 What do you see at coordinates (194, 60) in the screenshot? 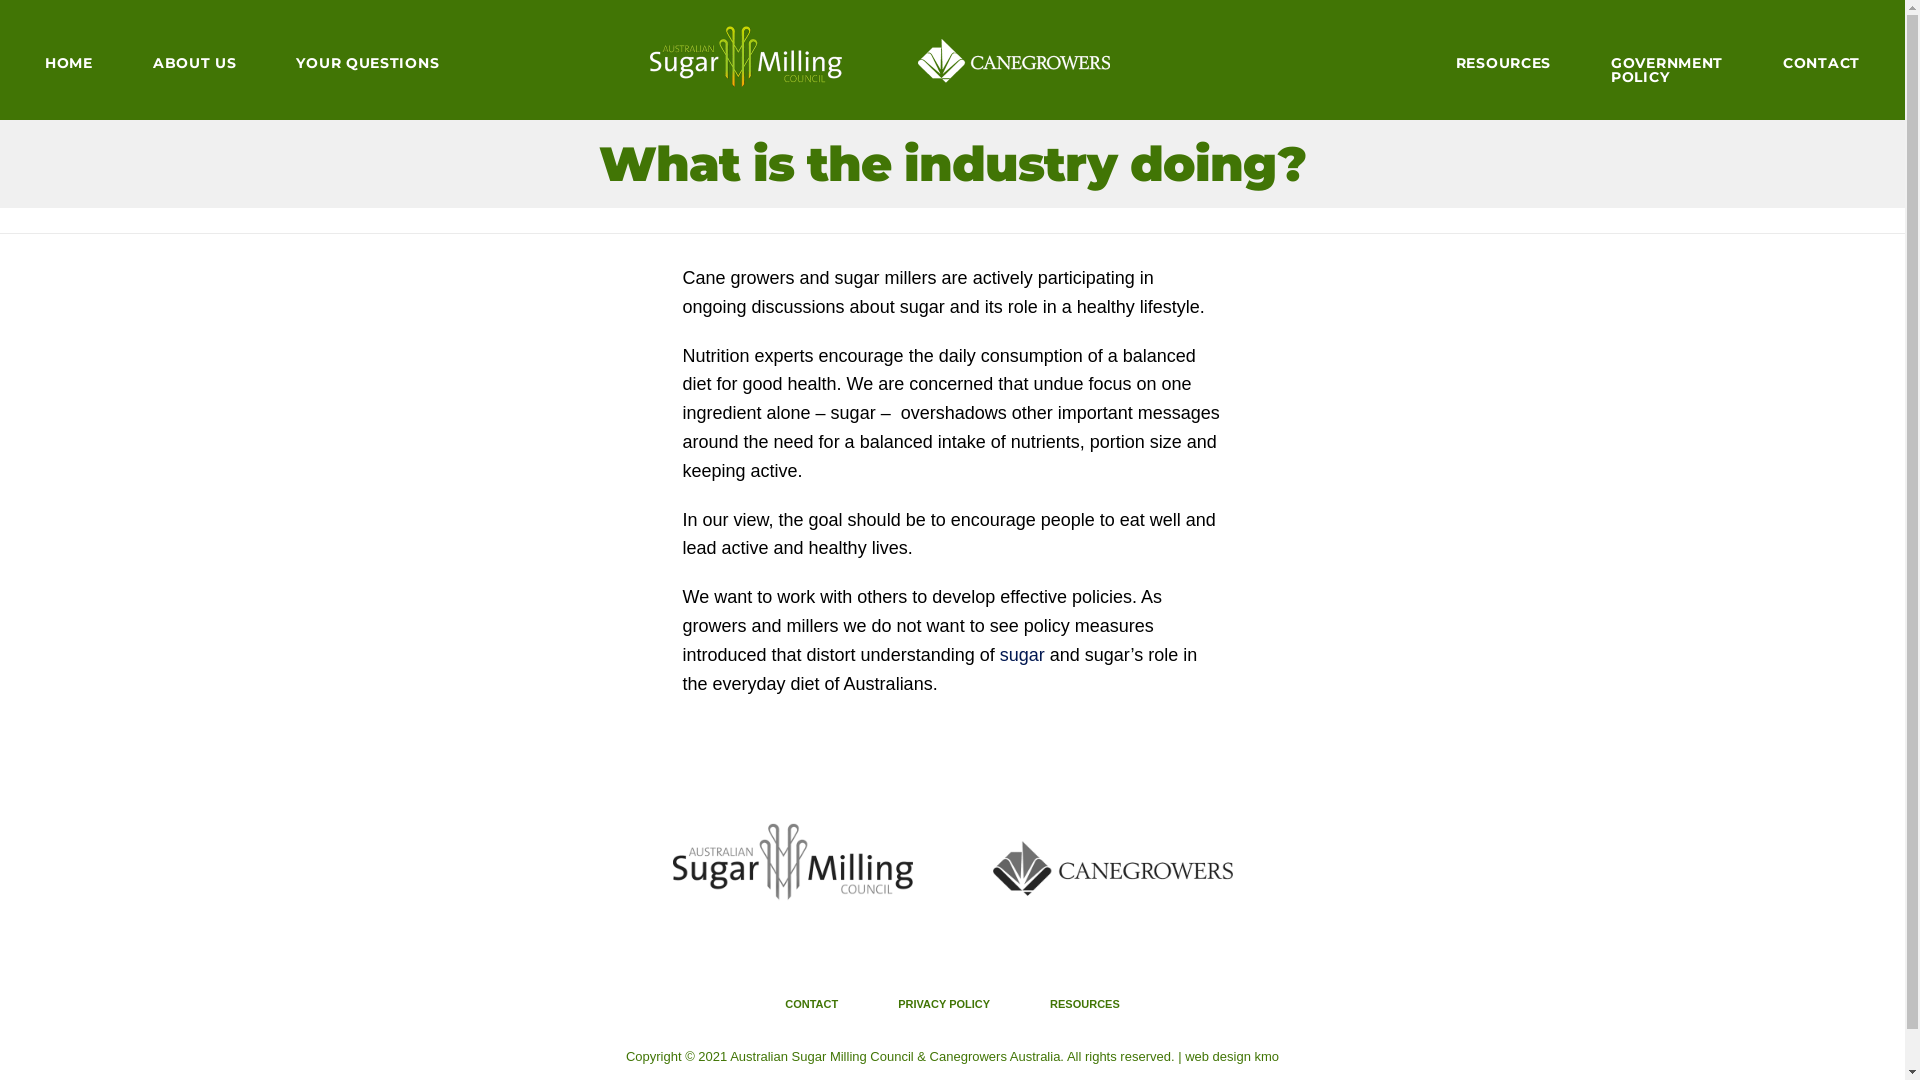
I see `ABOUT US` at bounding box center [194, 60].